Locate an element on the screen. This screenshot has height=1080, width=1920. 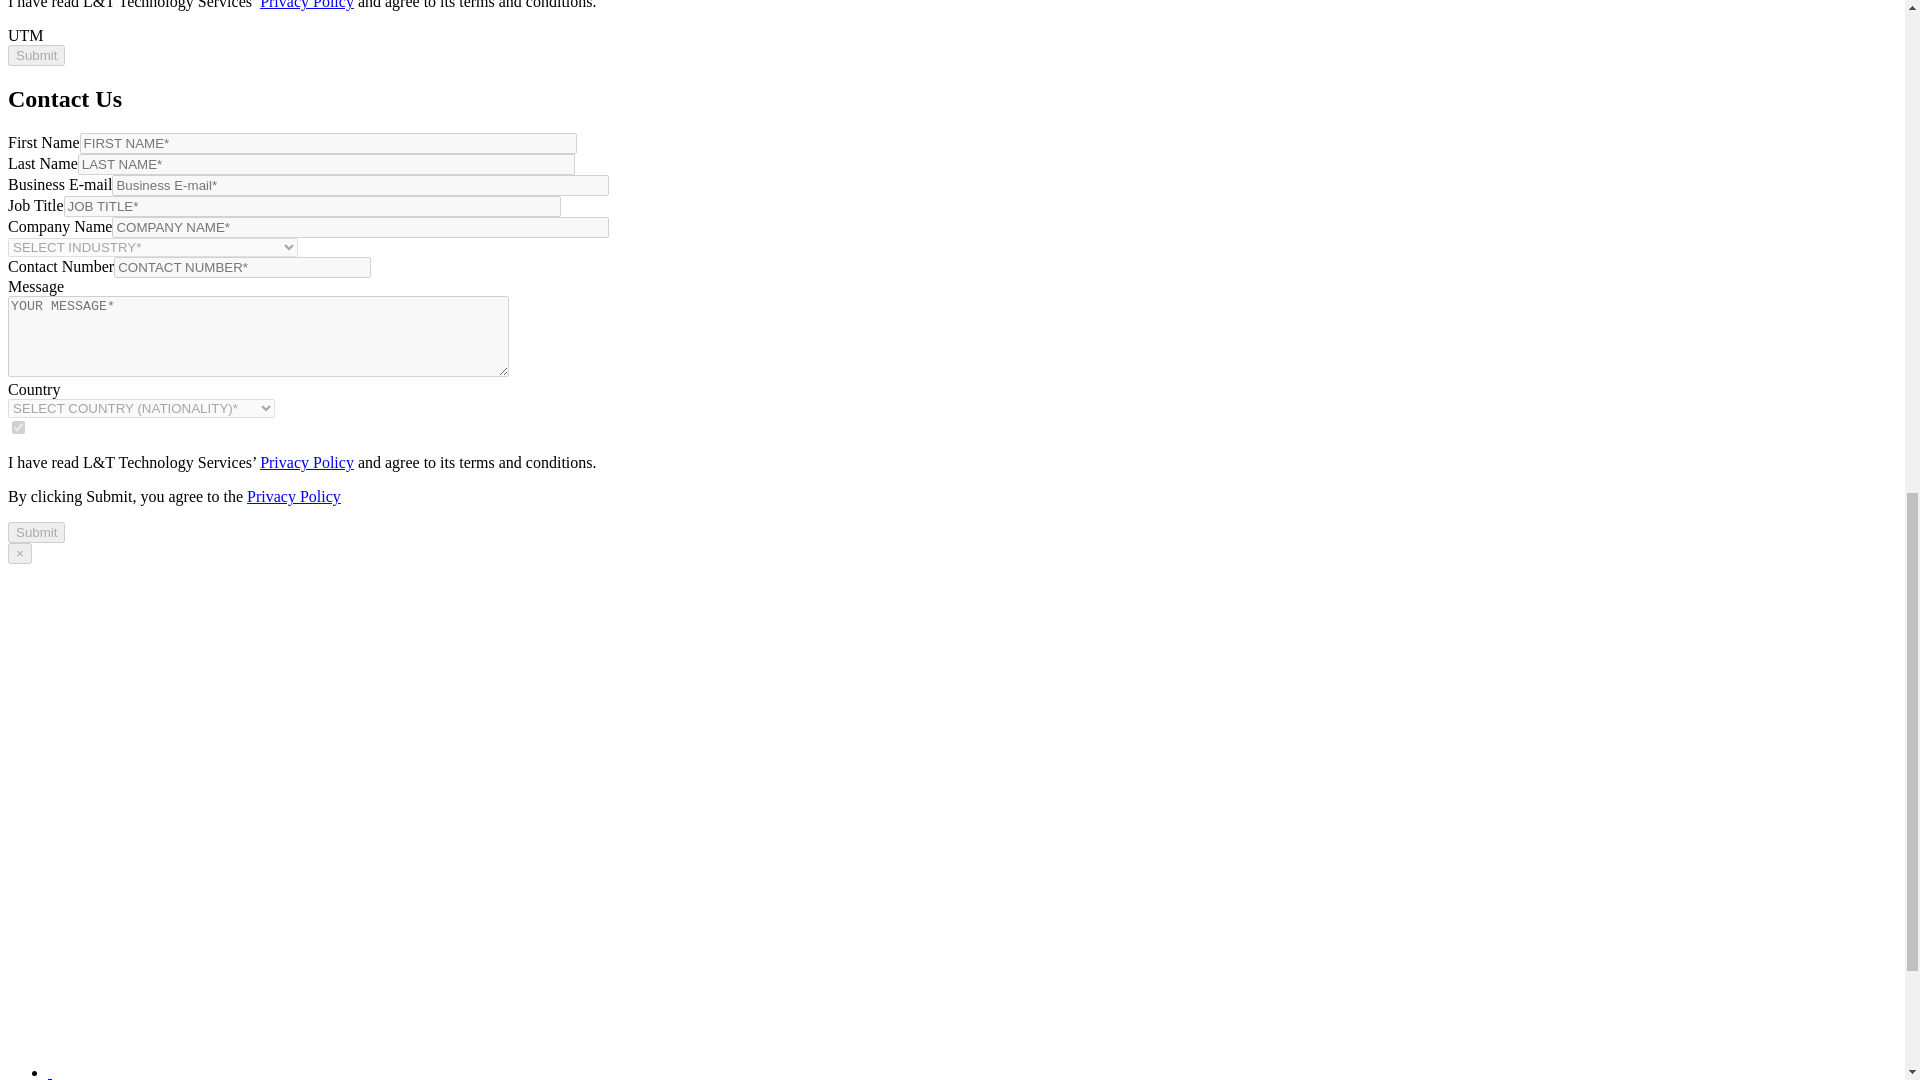
Privacy Policy is located at coordinates (306, 4).